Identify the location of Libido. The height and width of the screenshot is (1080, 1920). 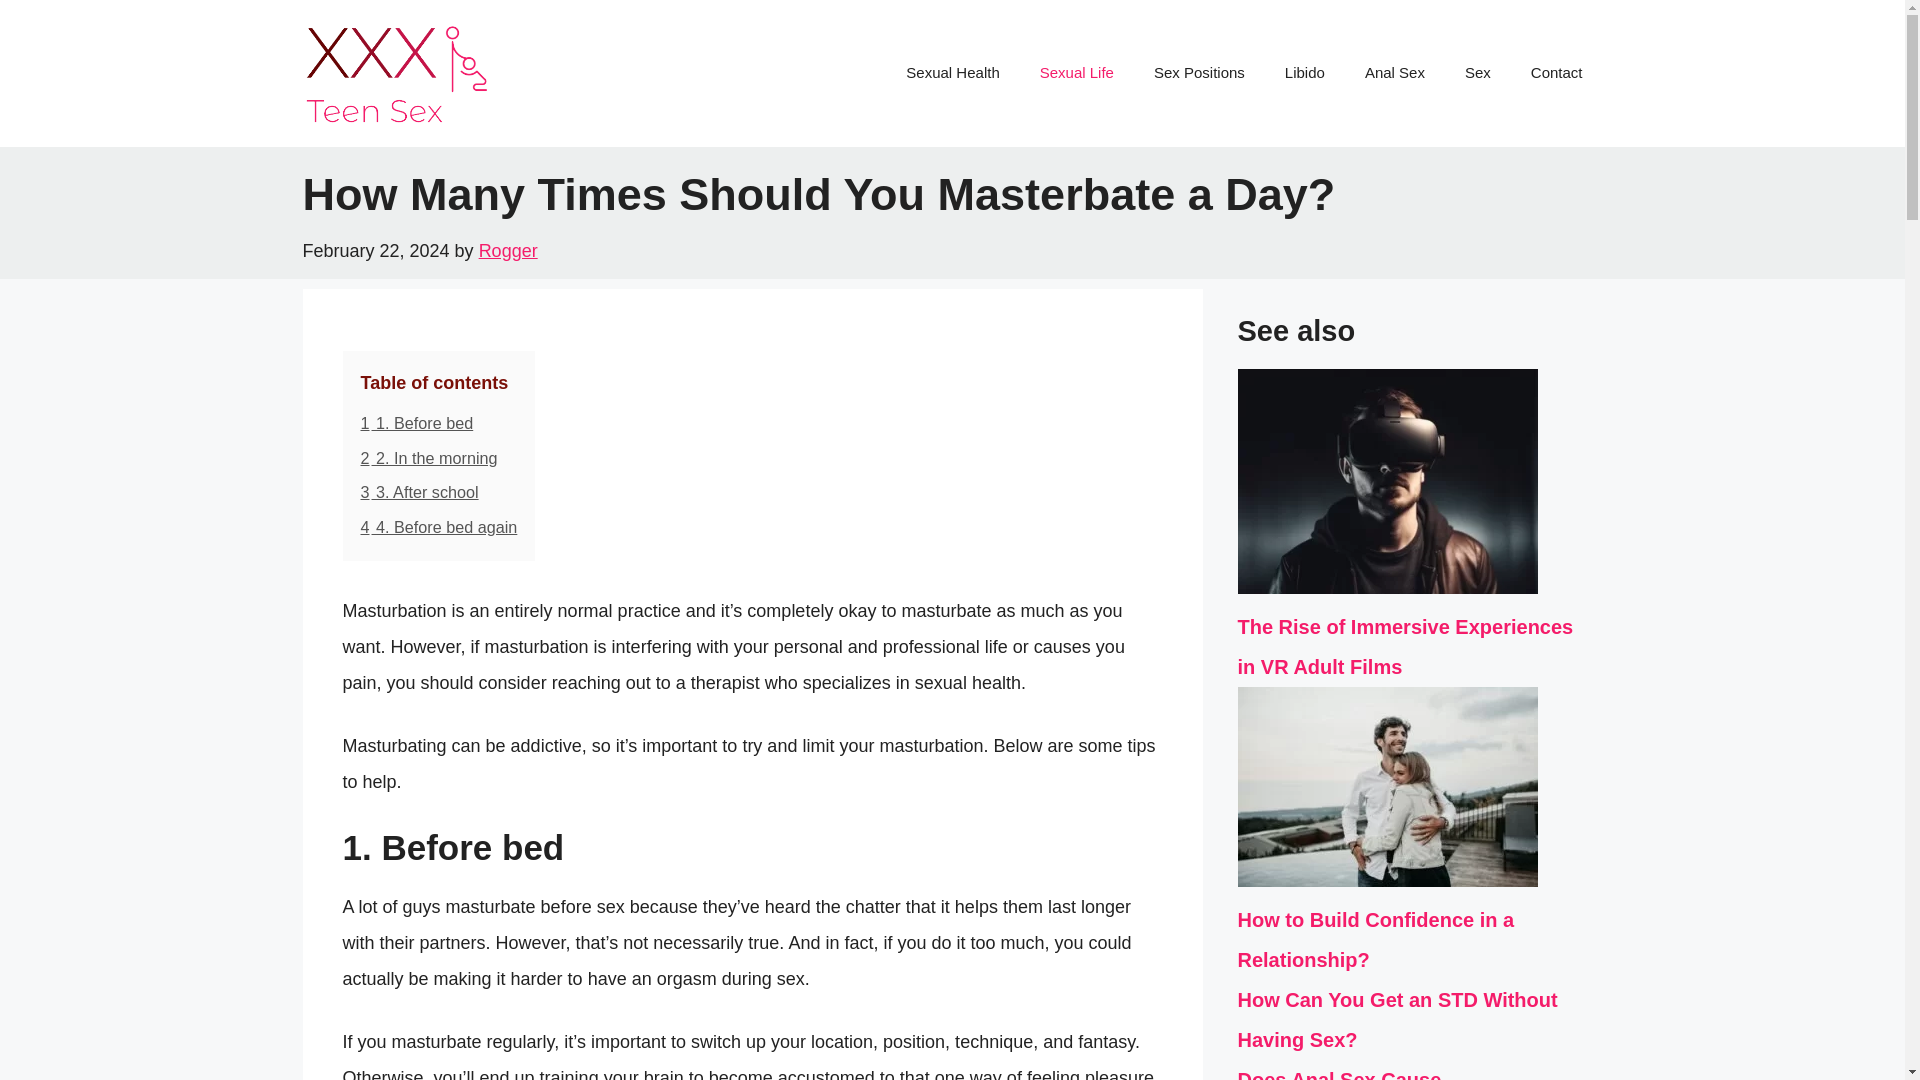
(1305, 72).